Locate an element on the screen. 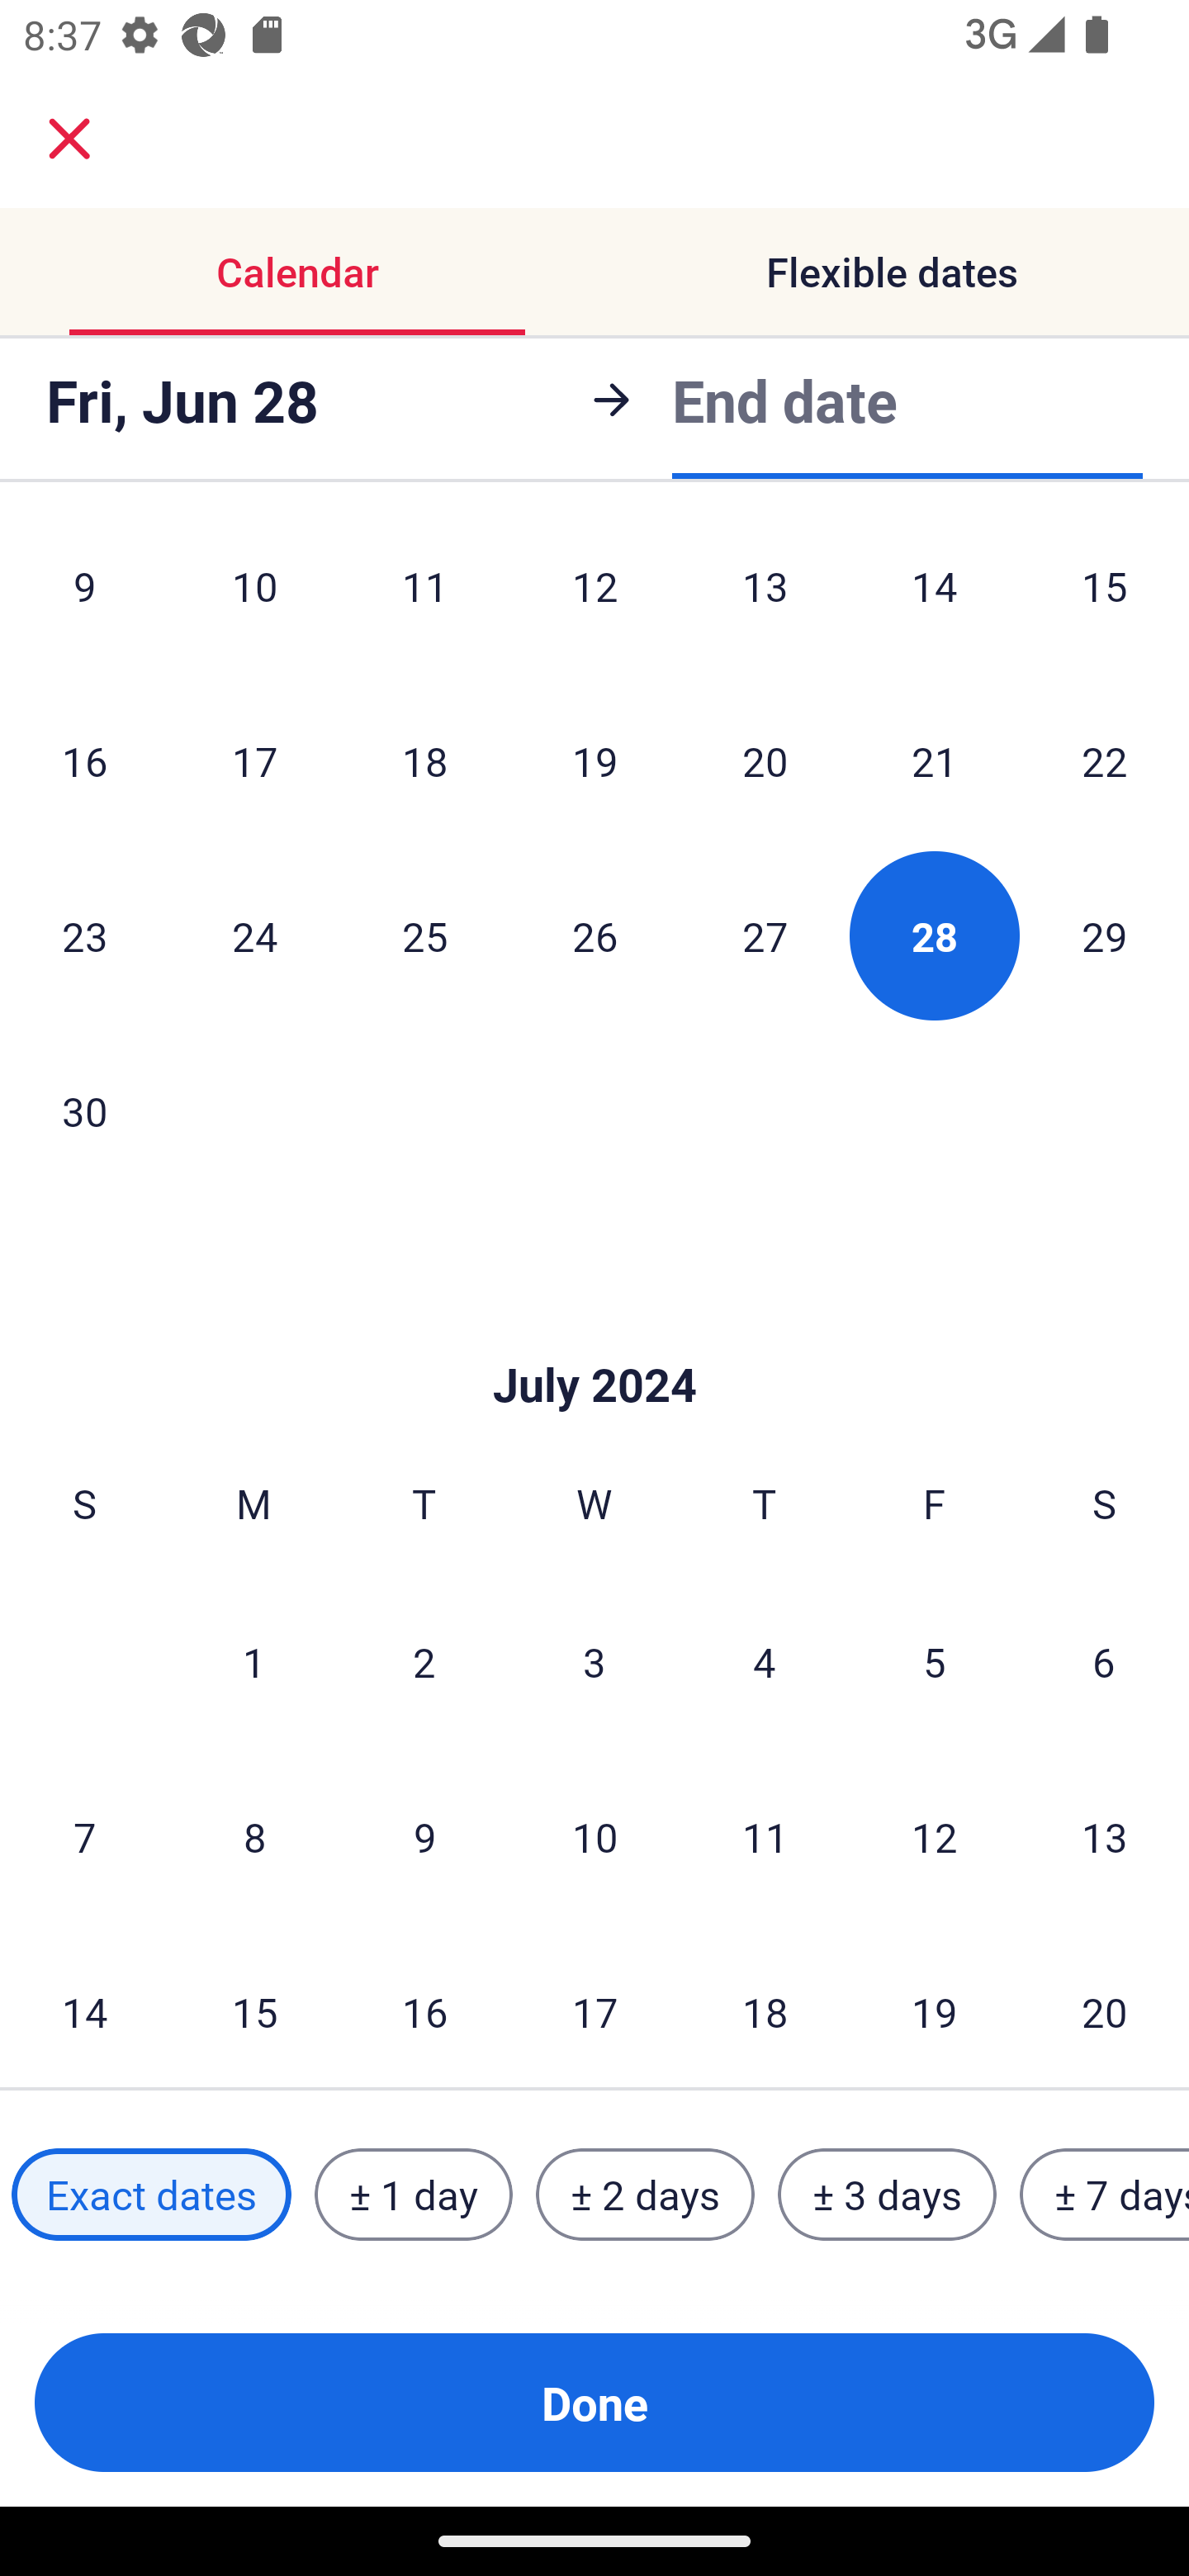  10 Monday, June 10, 2024 is located at coordinates (254, 599).